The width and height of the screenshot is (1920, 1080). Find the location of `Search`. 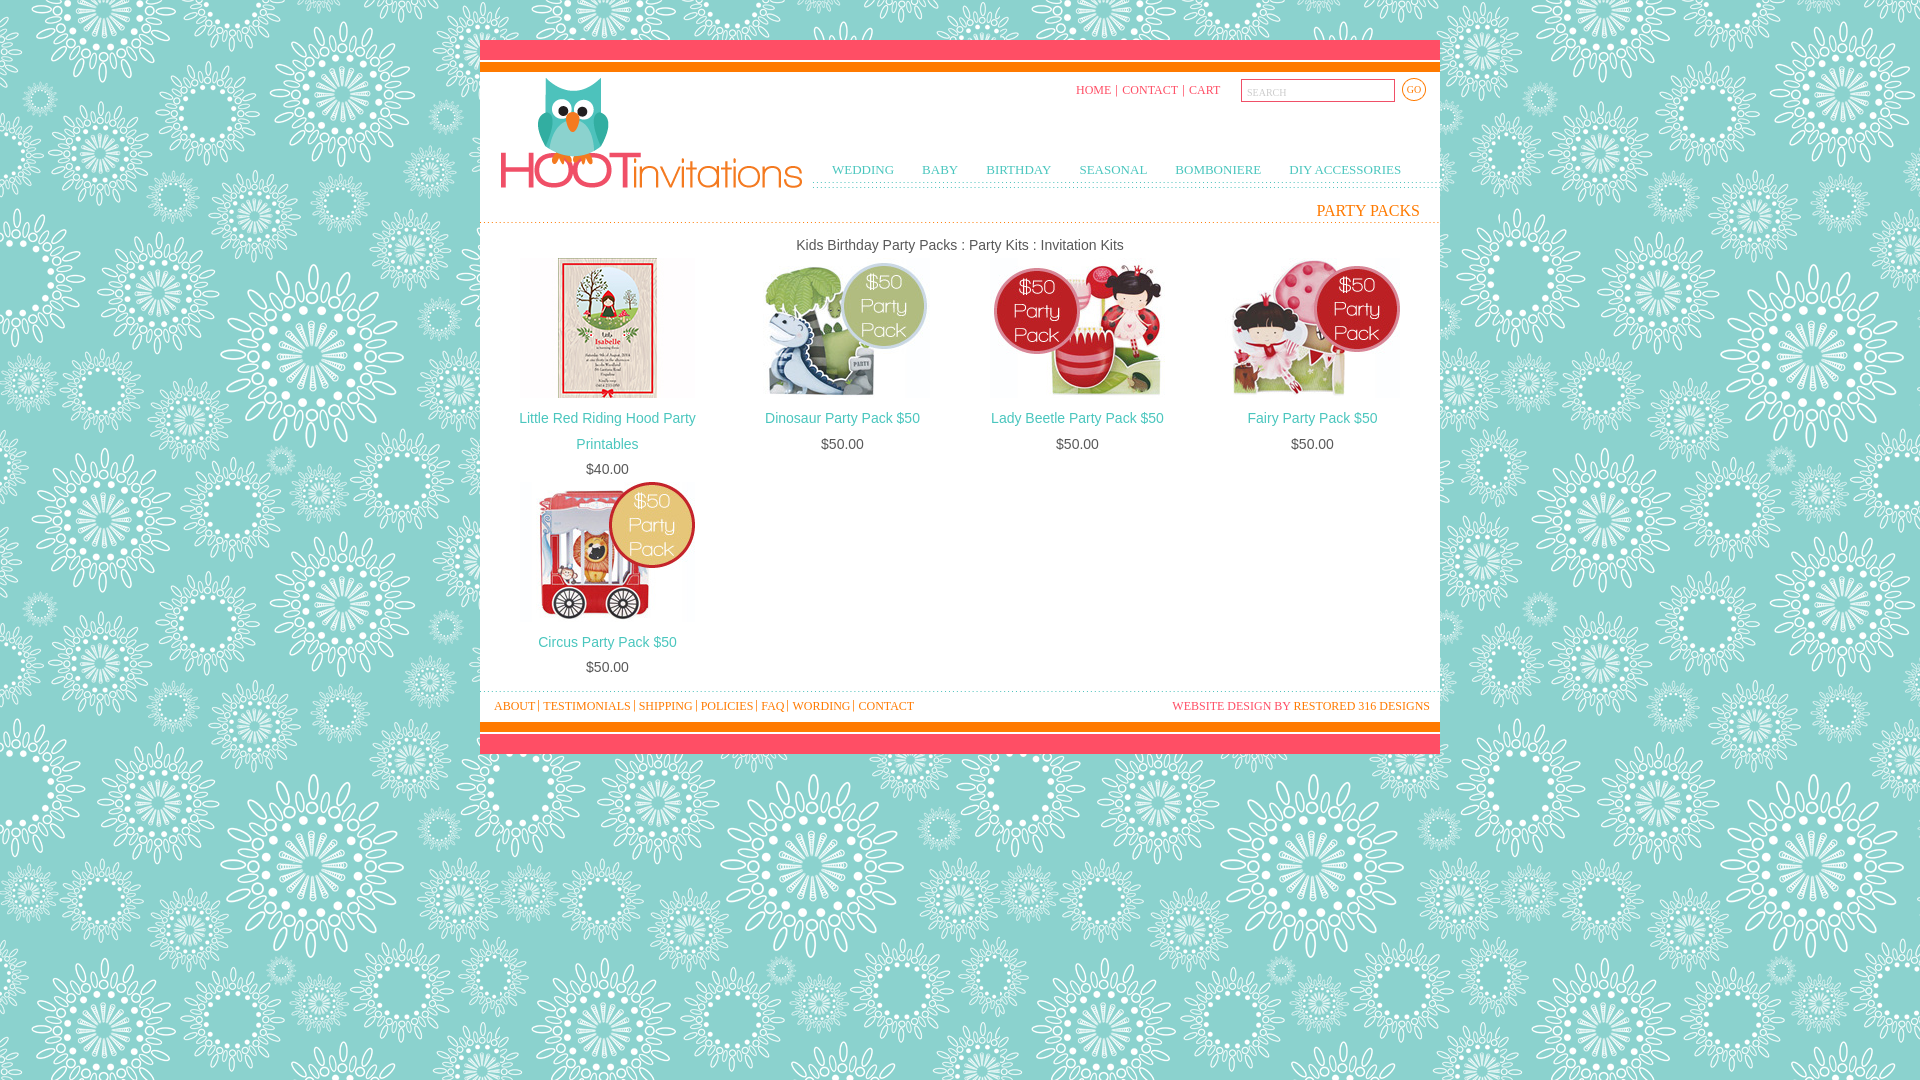

Search is located at coordinates (1318, 90).